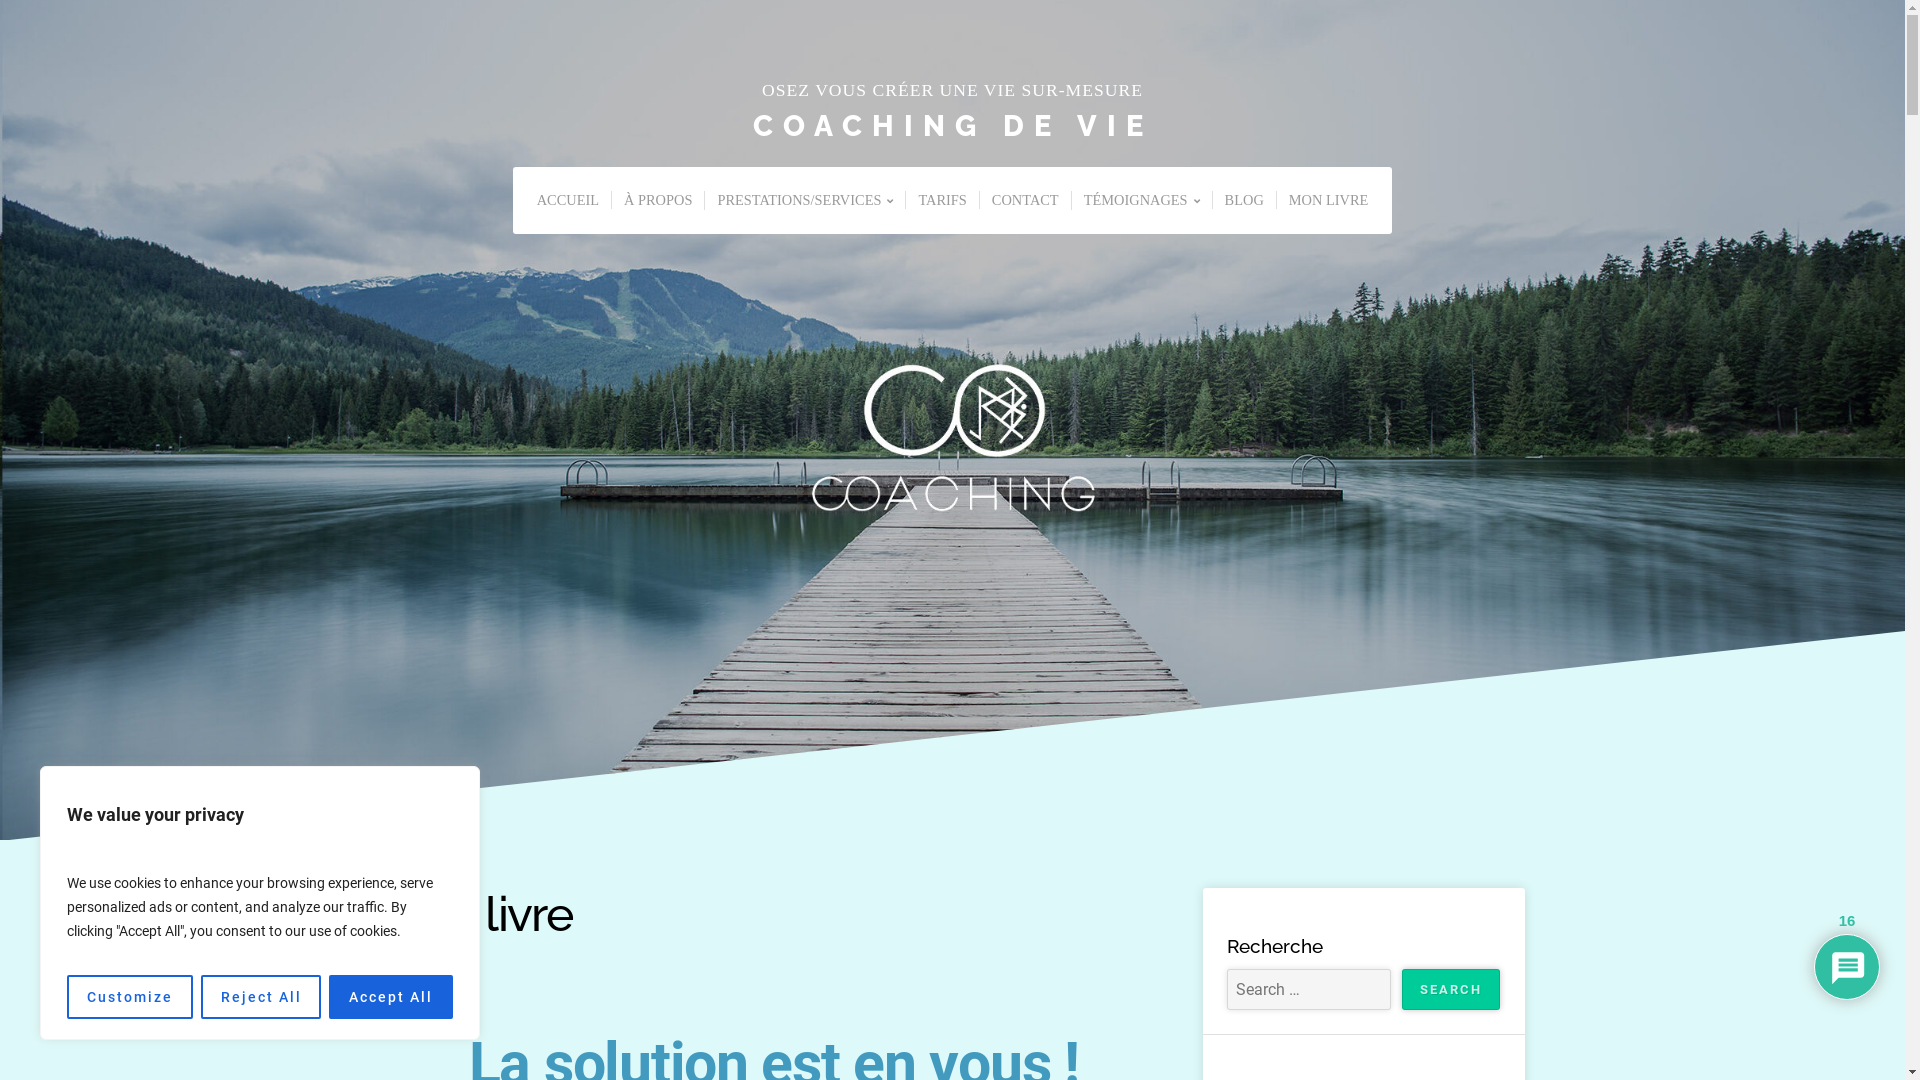 The width and height of the screenshot is (1920, 1080). I want to click on Search, so click(1451, 990).